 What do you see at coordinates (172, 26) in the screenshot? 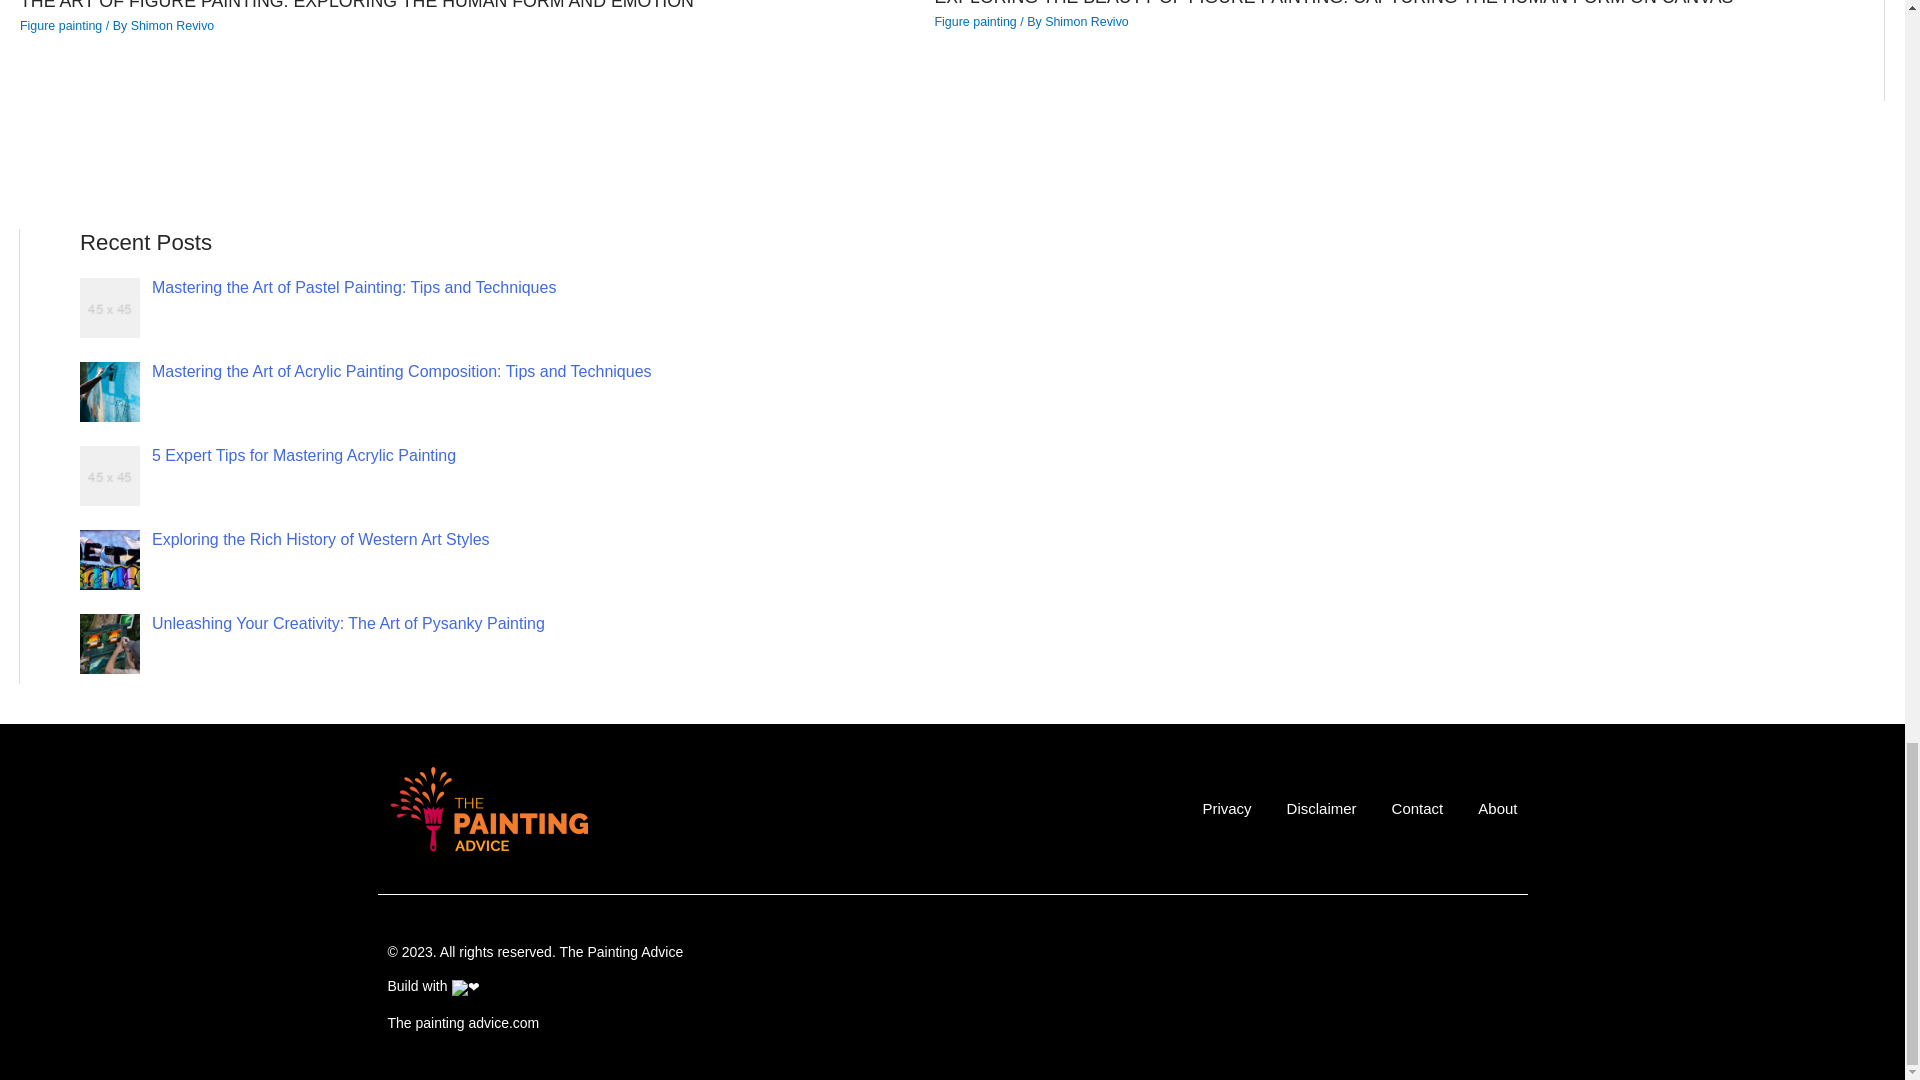
I see `View all posts by Shimon Revivo` at bounding box center [172, 26].